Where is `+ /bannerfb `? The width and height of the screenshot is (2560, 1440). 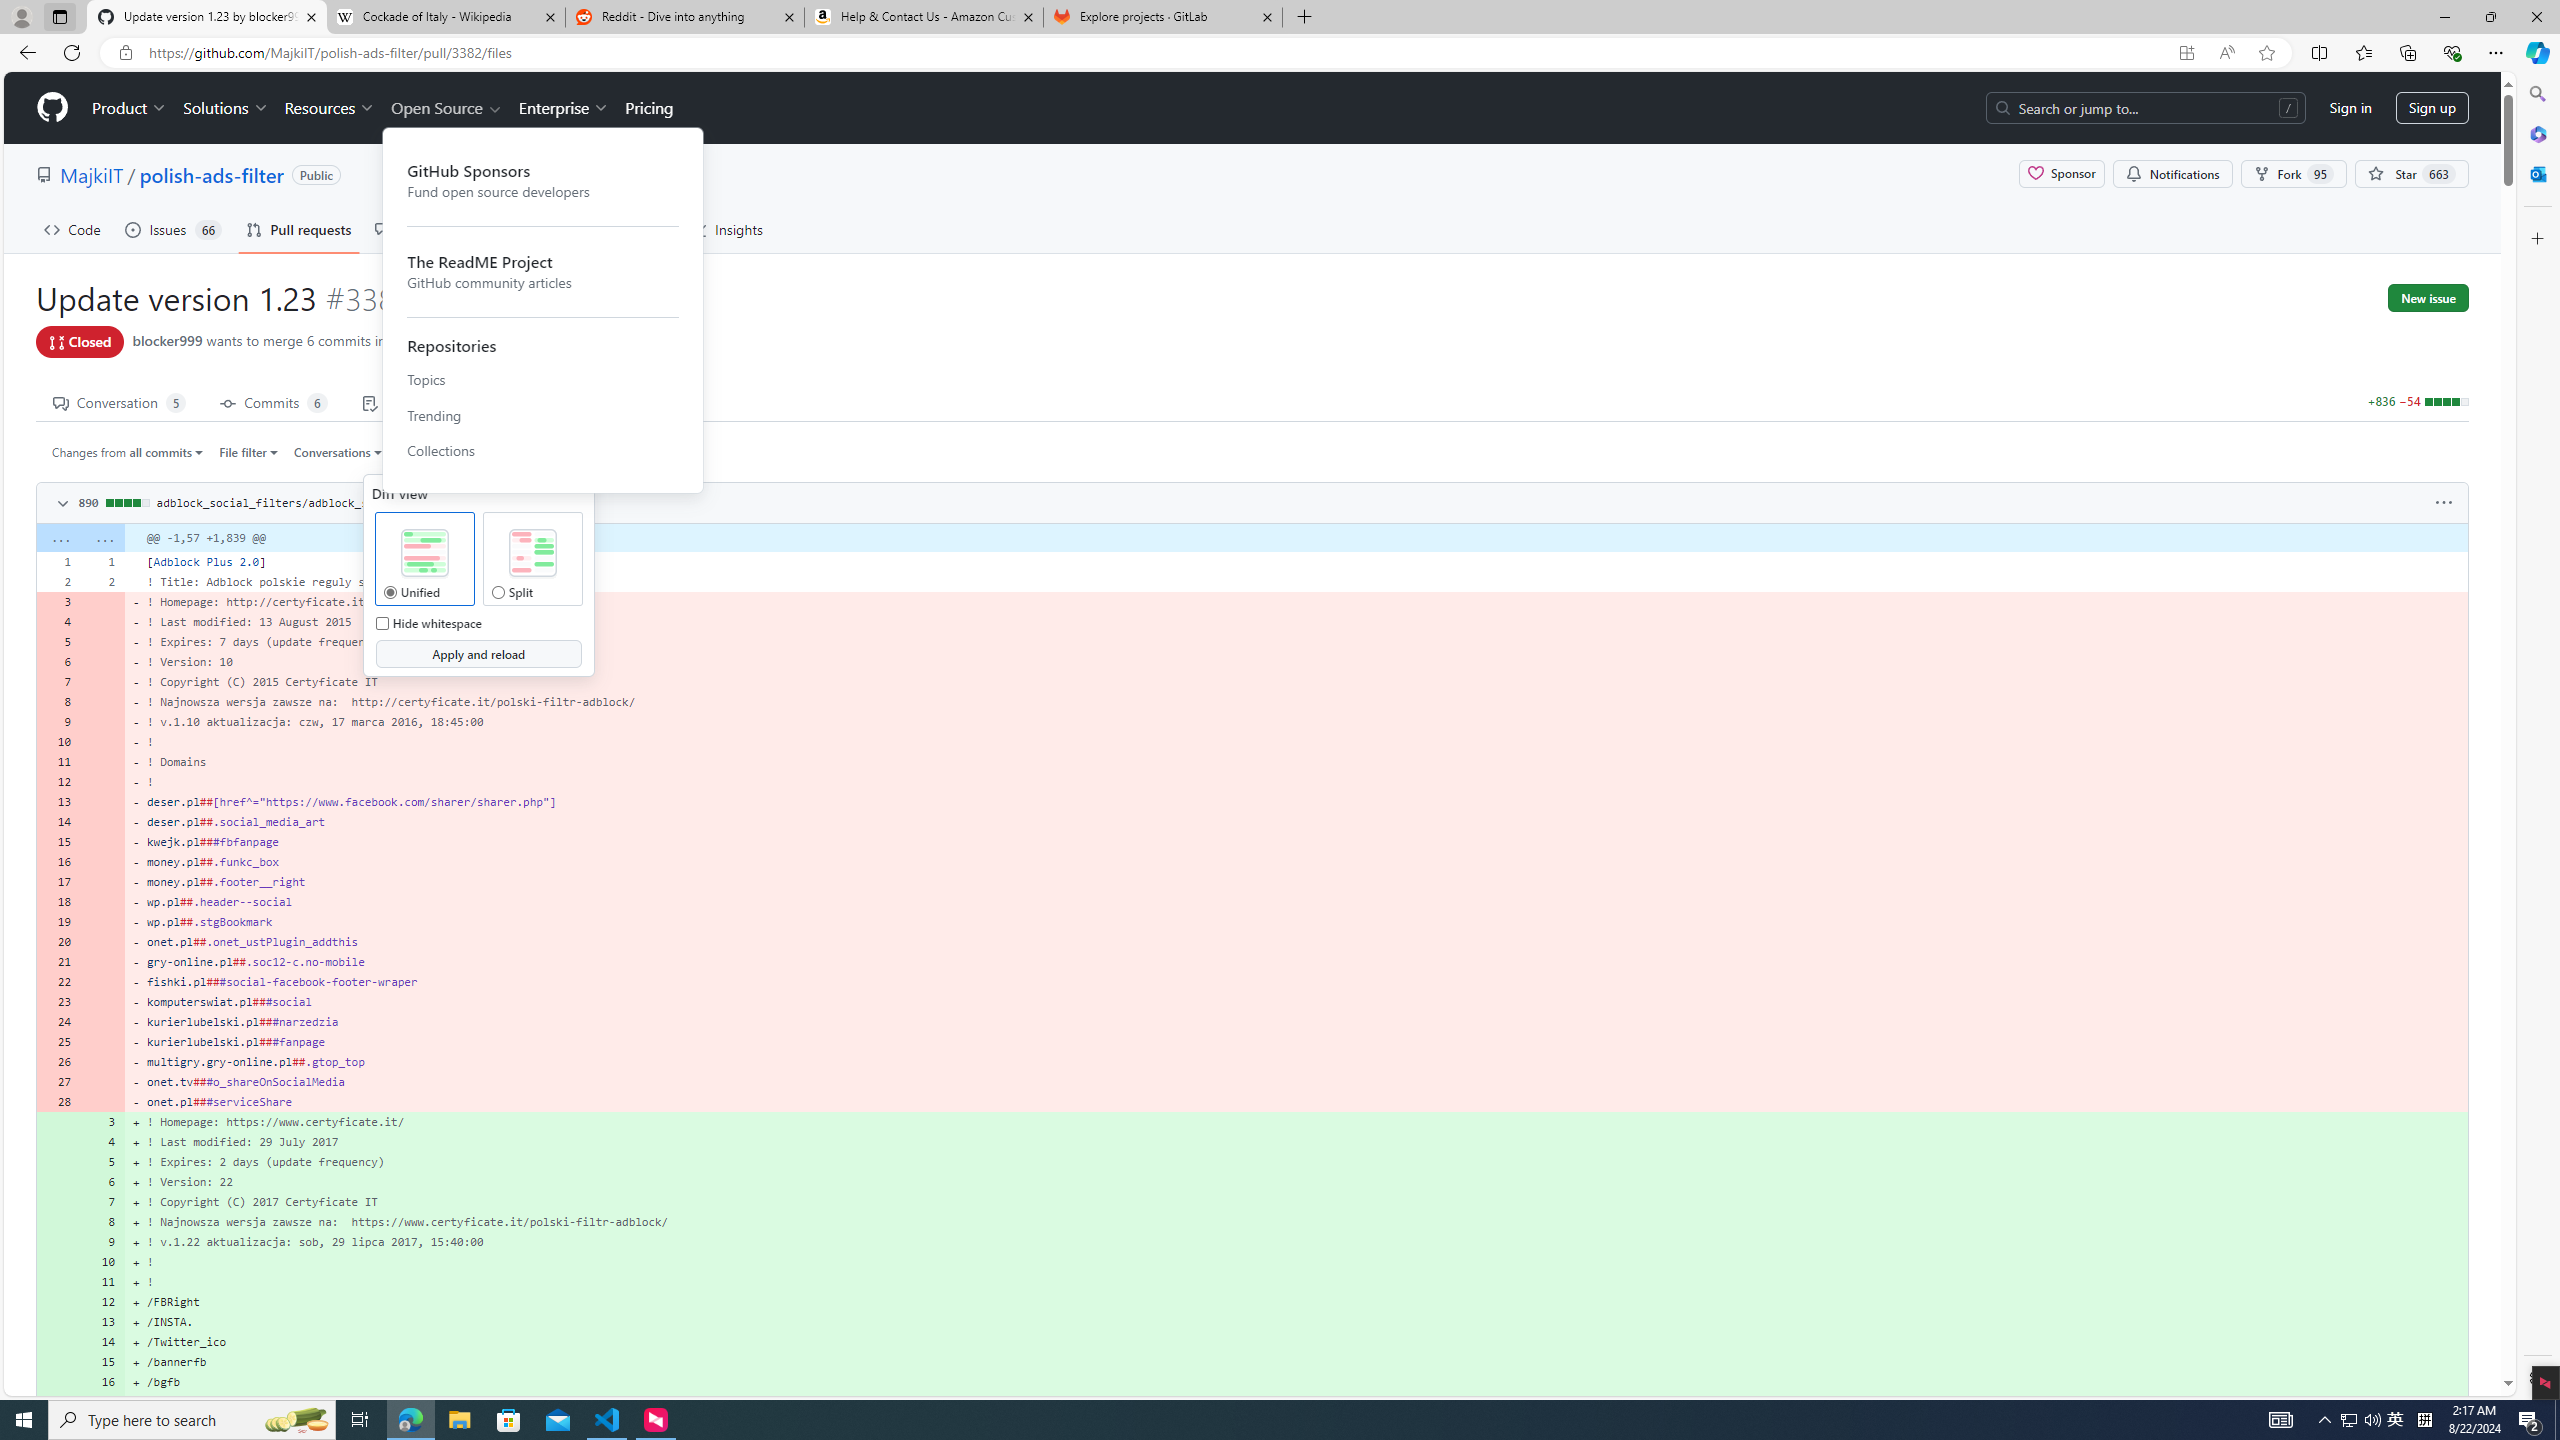 + /bannerfb  is located at coordinates (1296, 1362).